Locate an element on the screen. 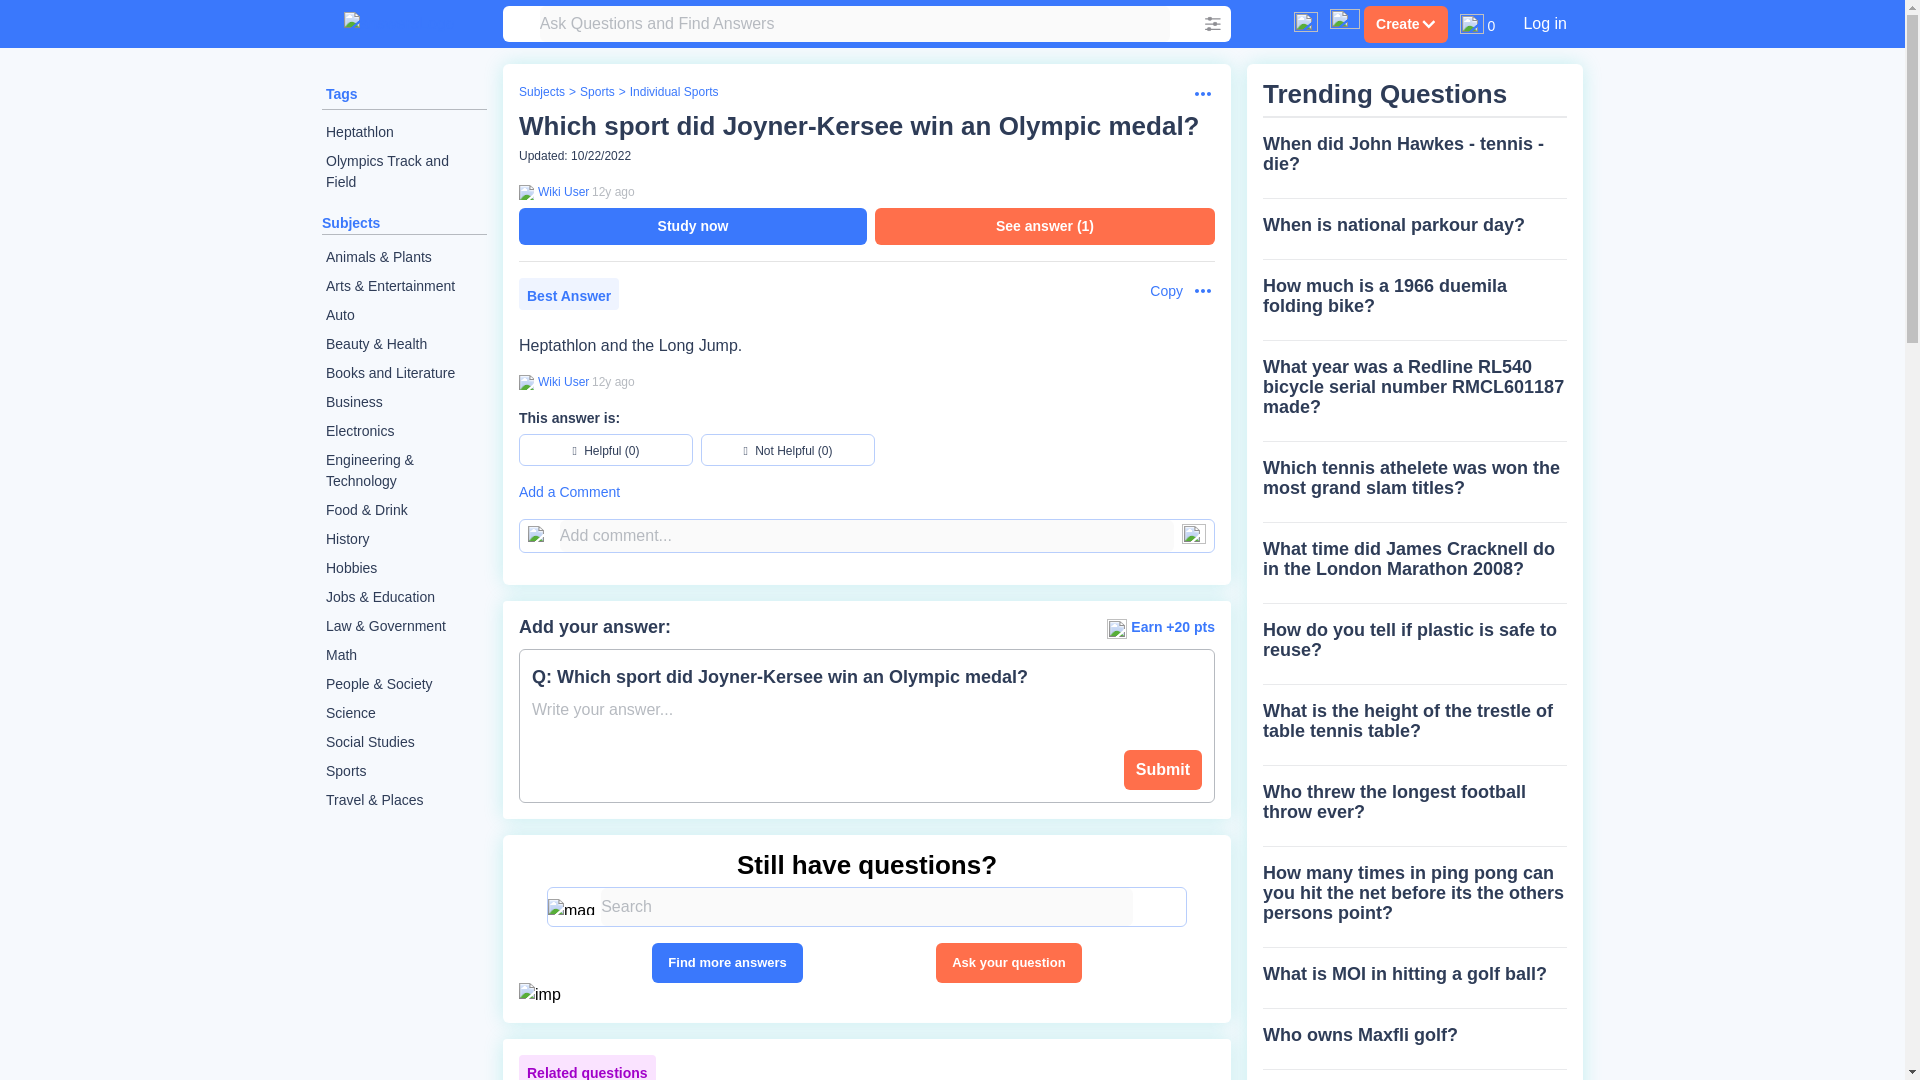 The height and width of the screenshot is (1080, 1920). 2012-05-31 19:08:32 is located at coordinates (613, 191).